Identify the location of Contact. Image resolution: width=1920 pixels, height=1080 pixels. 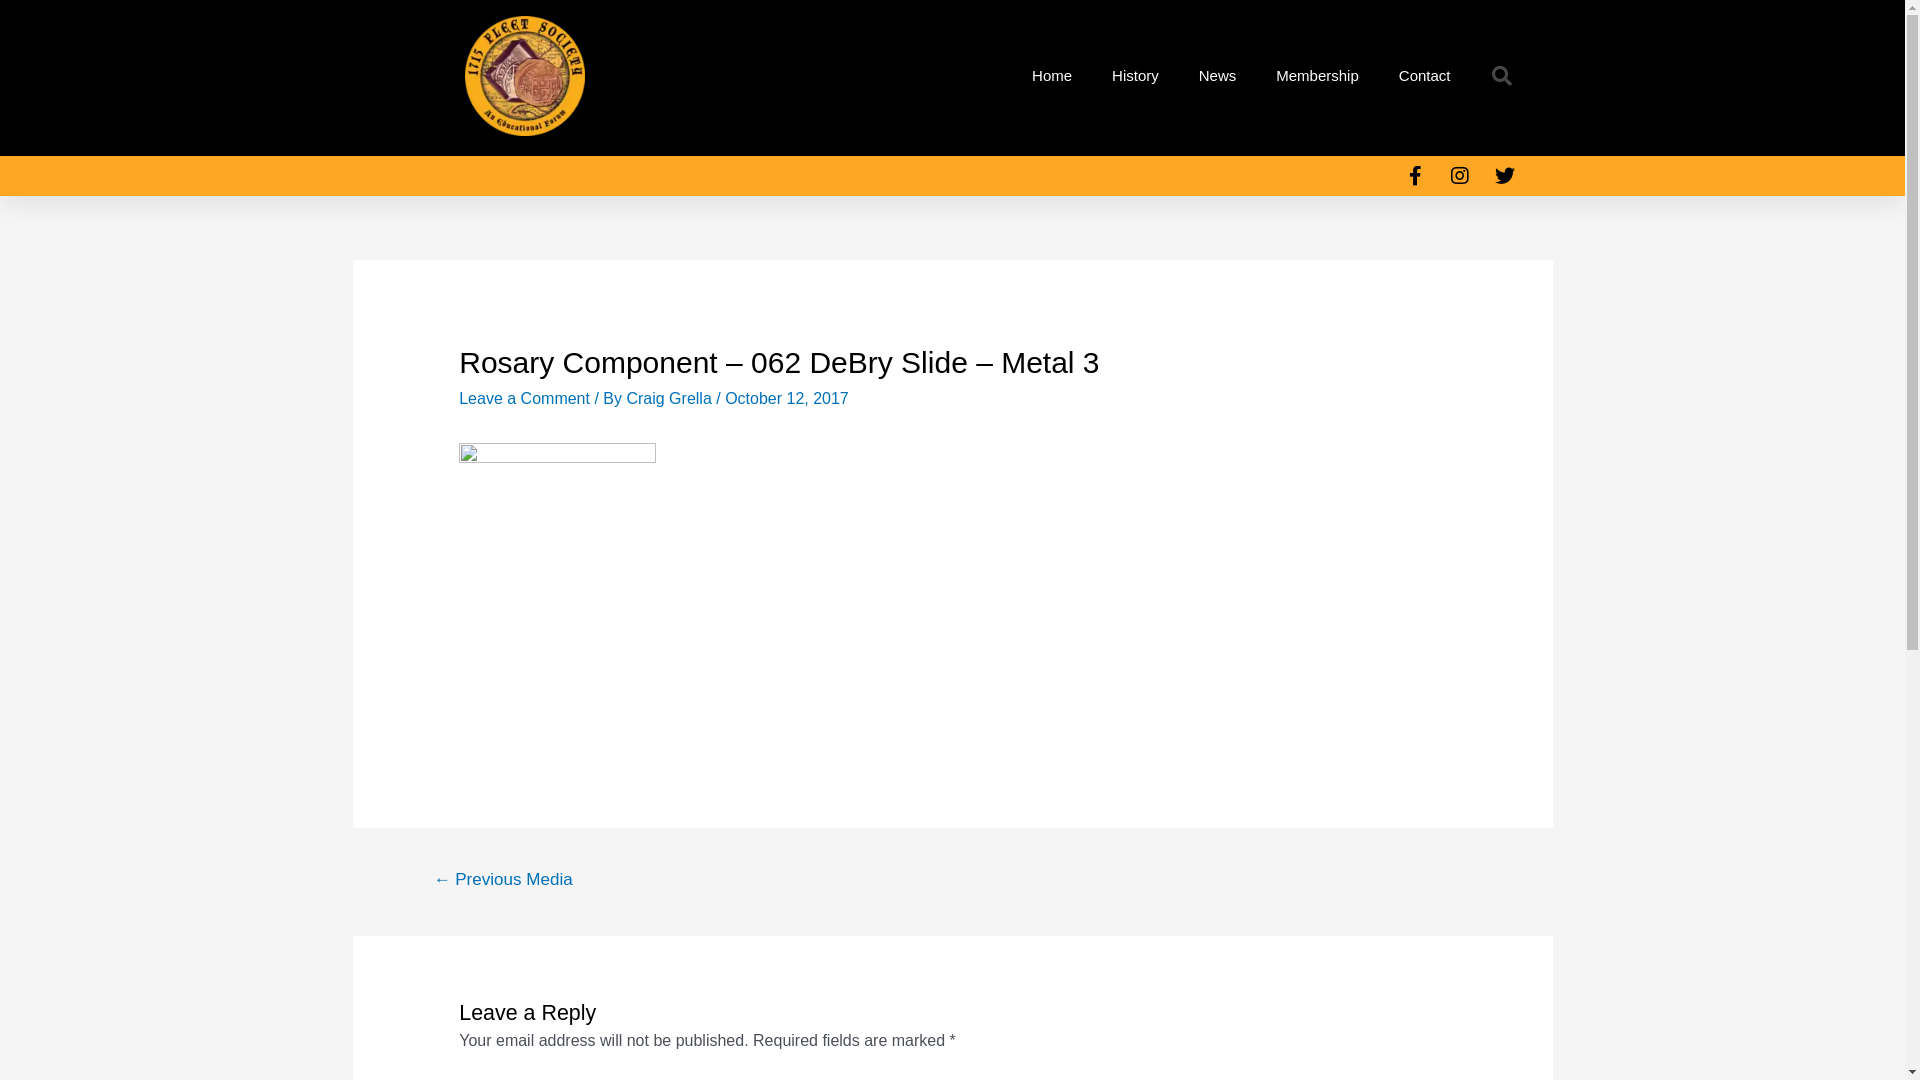
(1425, 76).